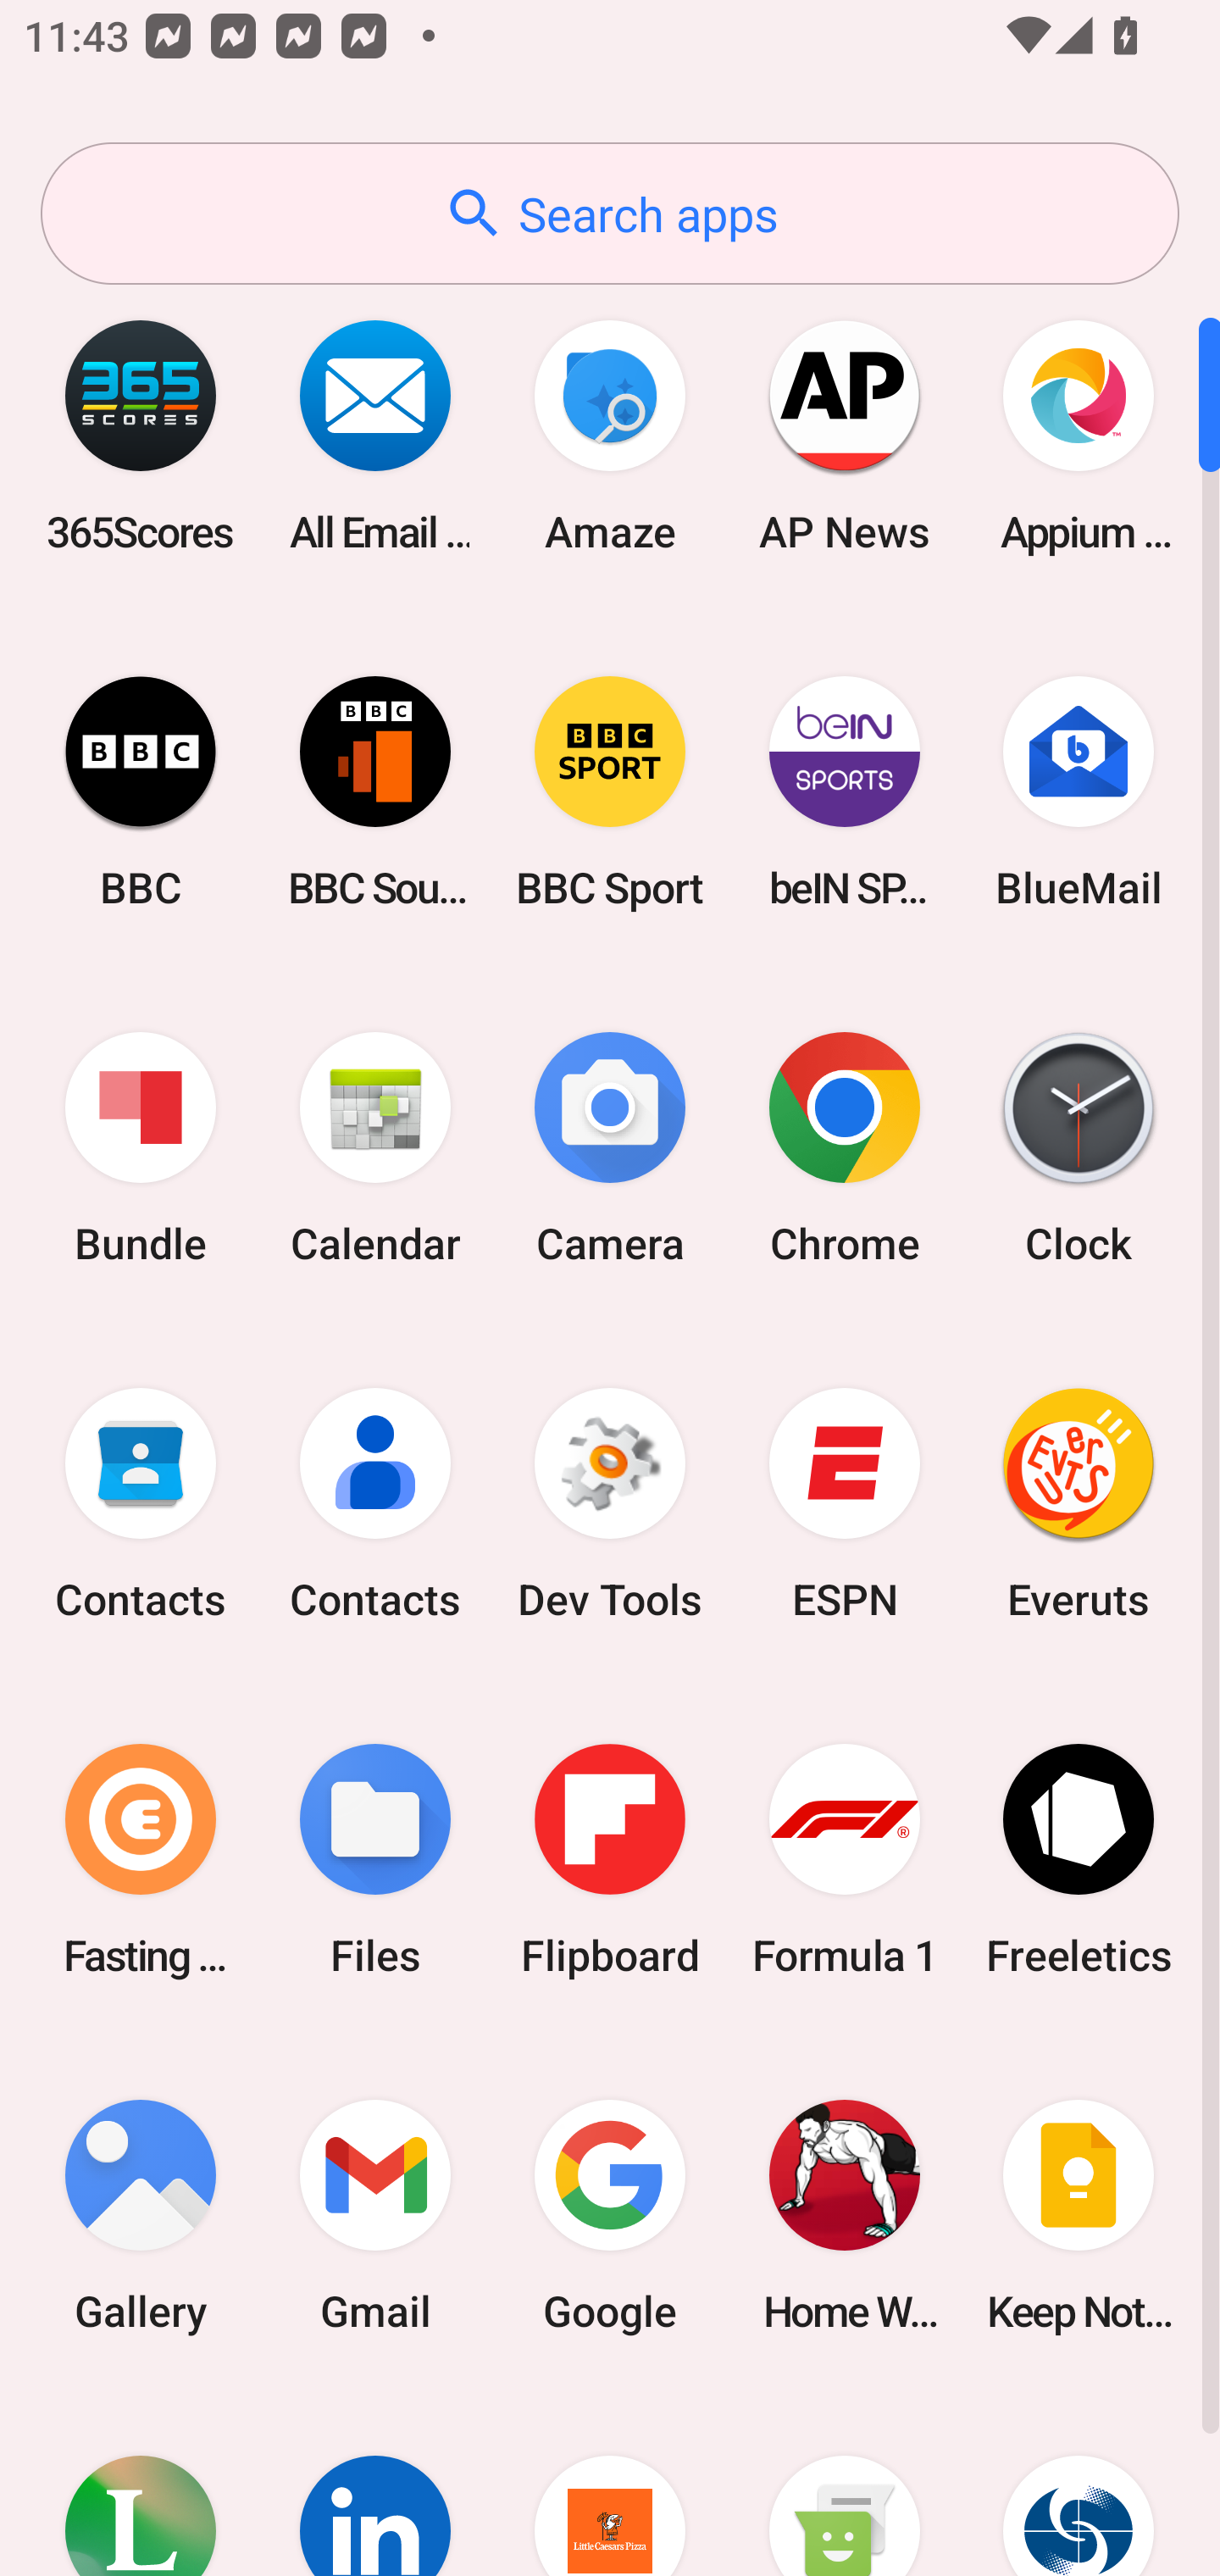  I want to click on BBC Sport, so click(610, 791).